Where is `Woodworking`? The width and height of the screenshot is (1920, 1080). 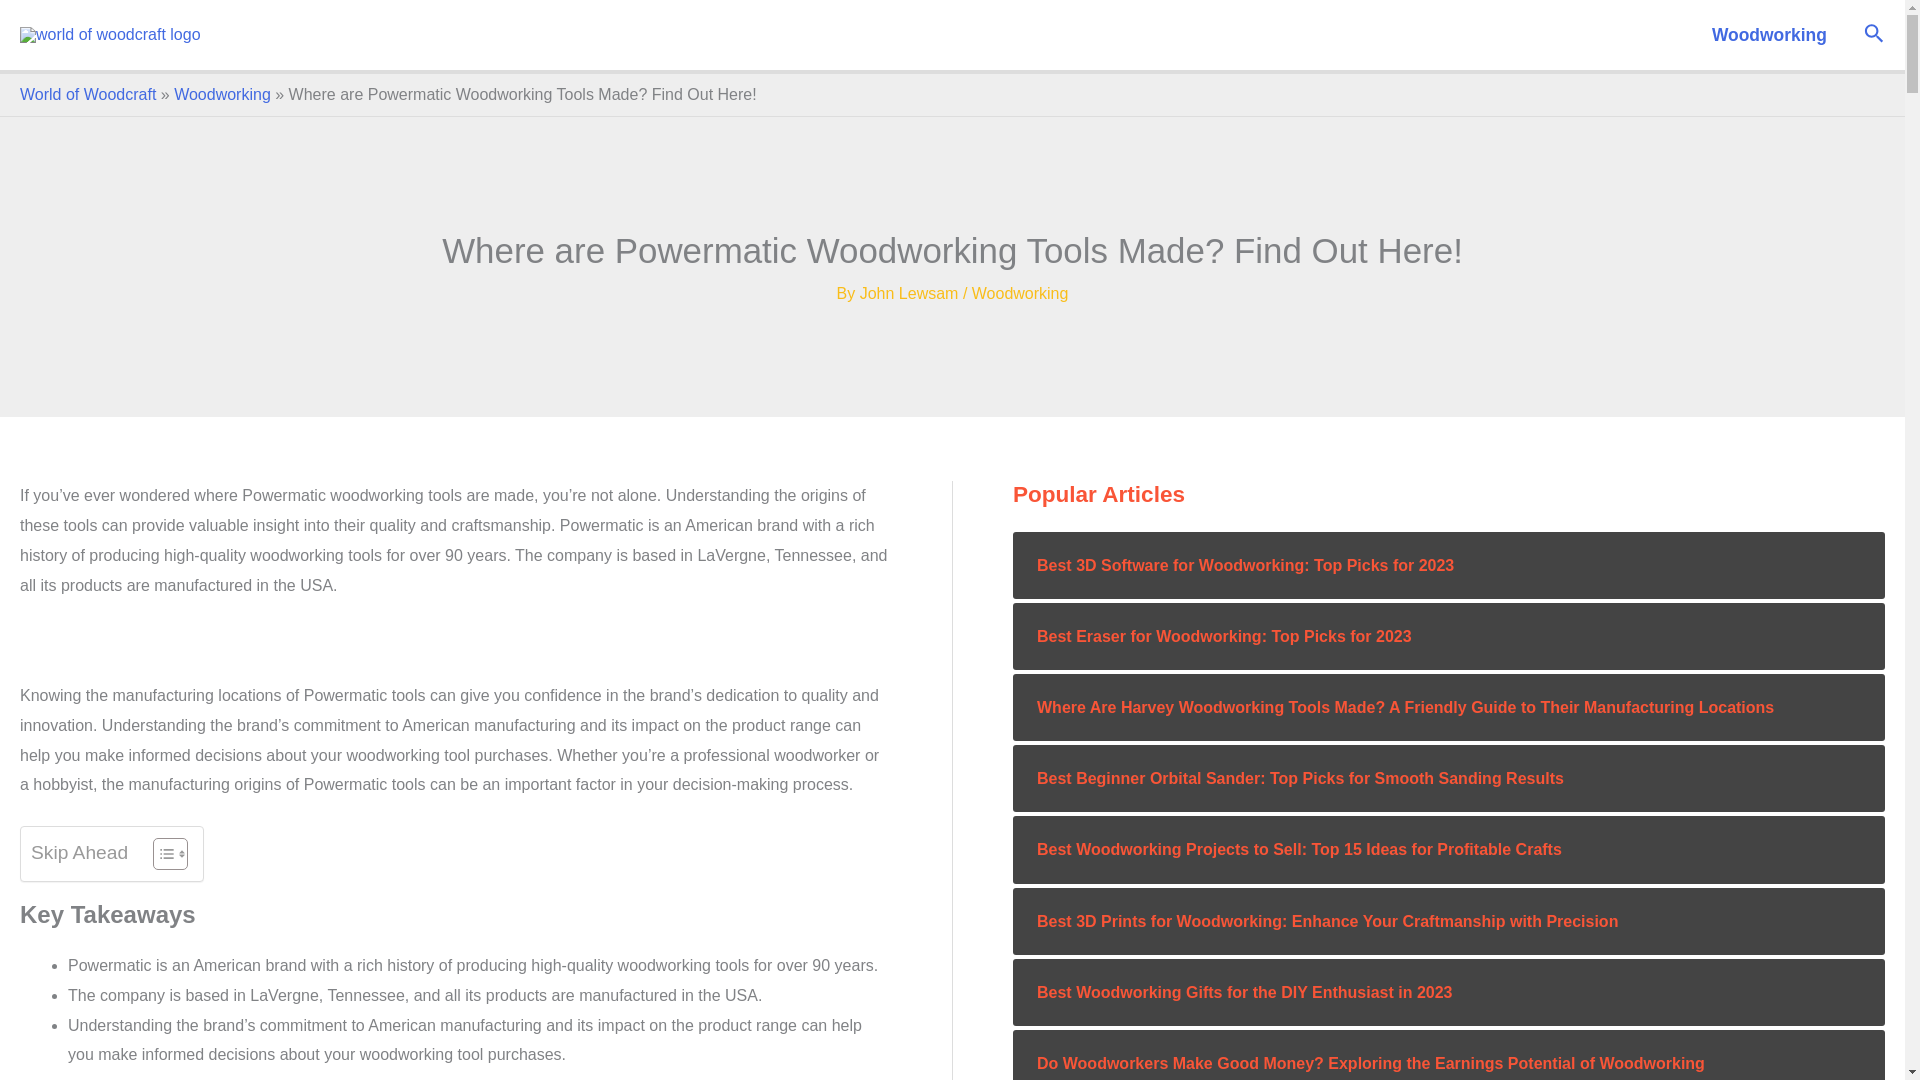
Woodworking is located at coordinates (1020, 294).